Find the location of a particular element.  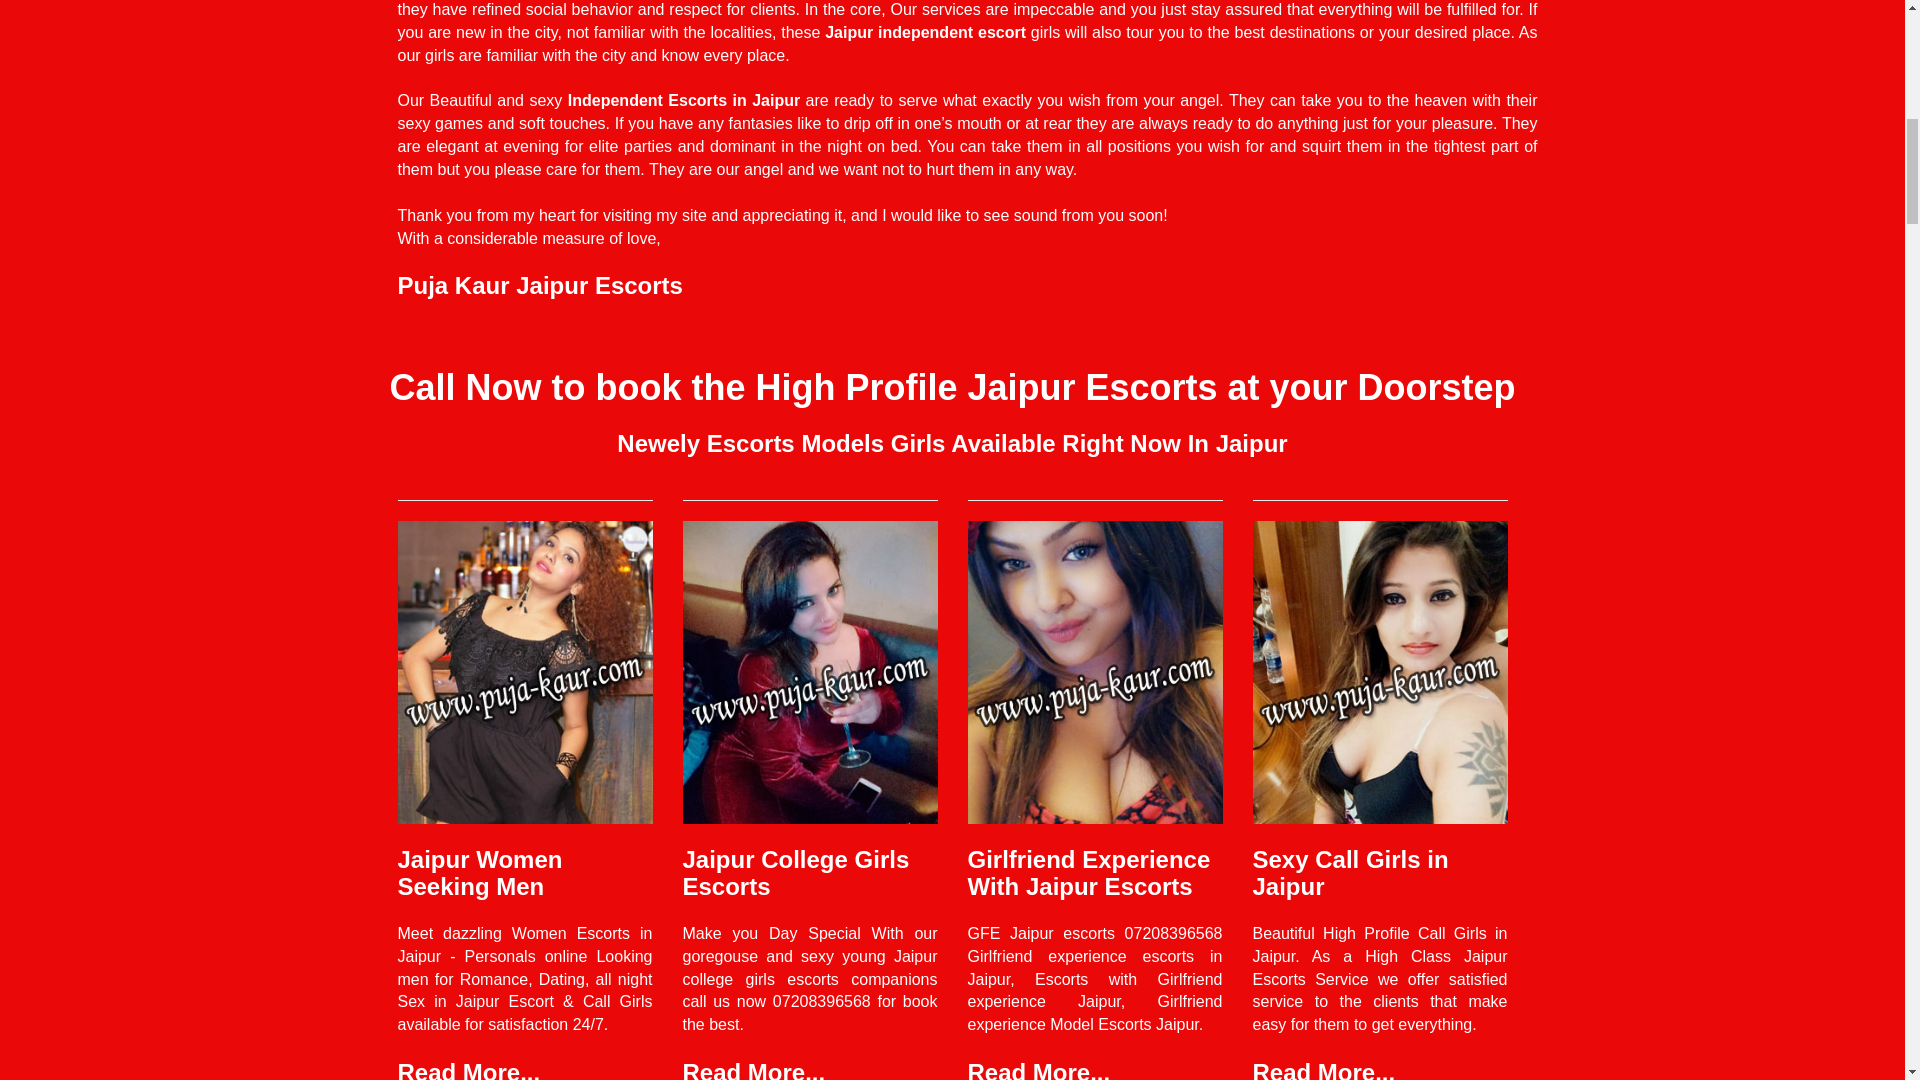

Read More... is located at coordinates (1323, 1070).